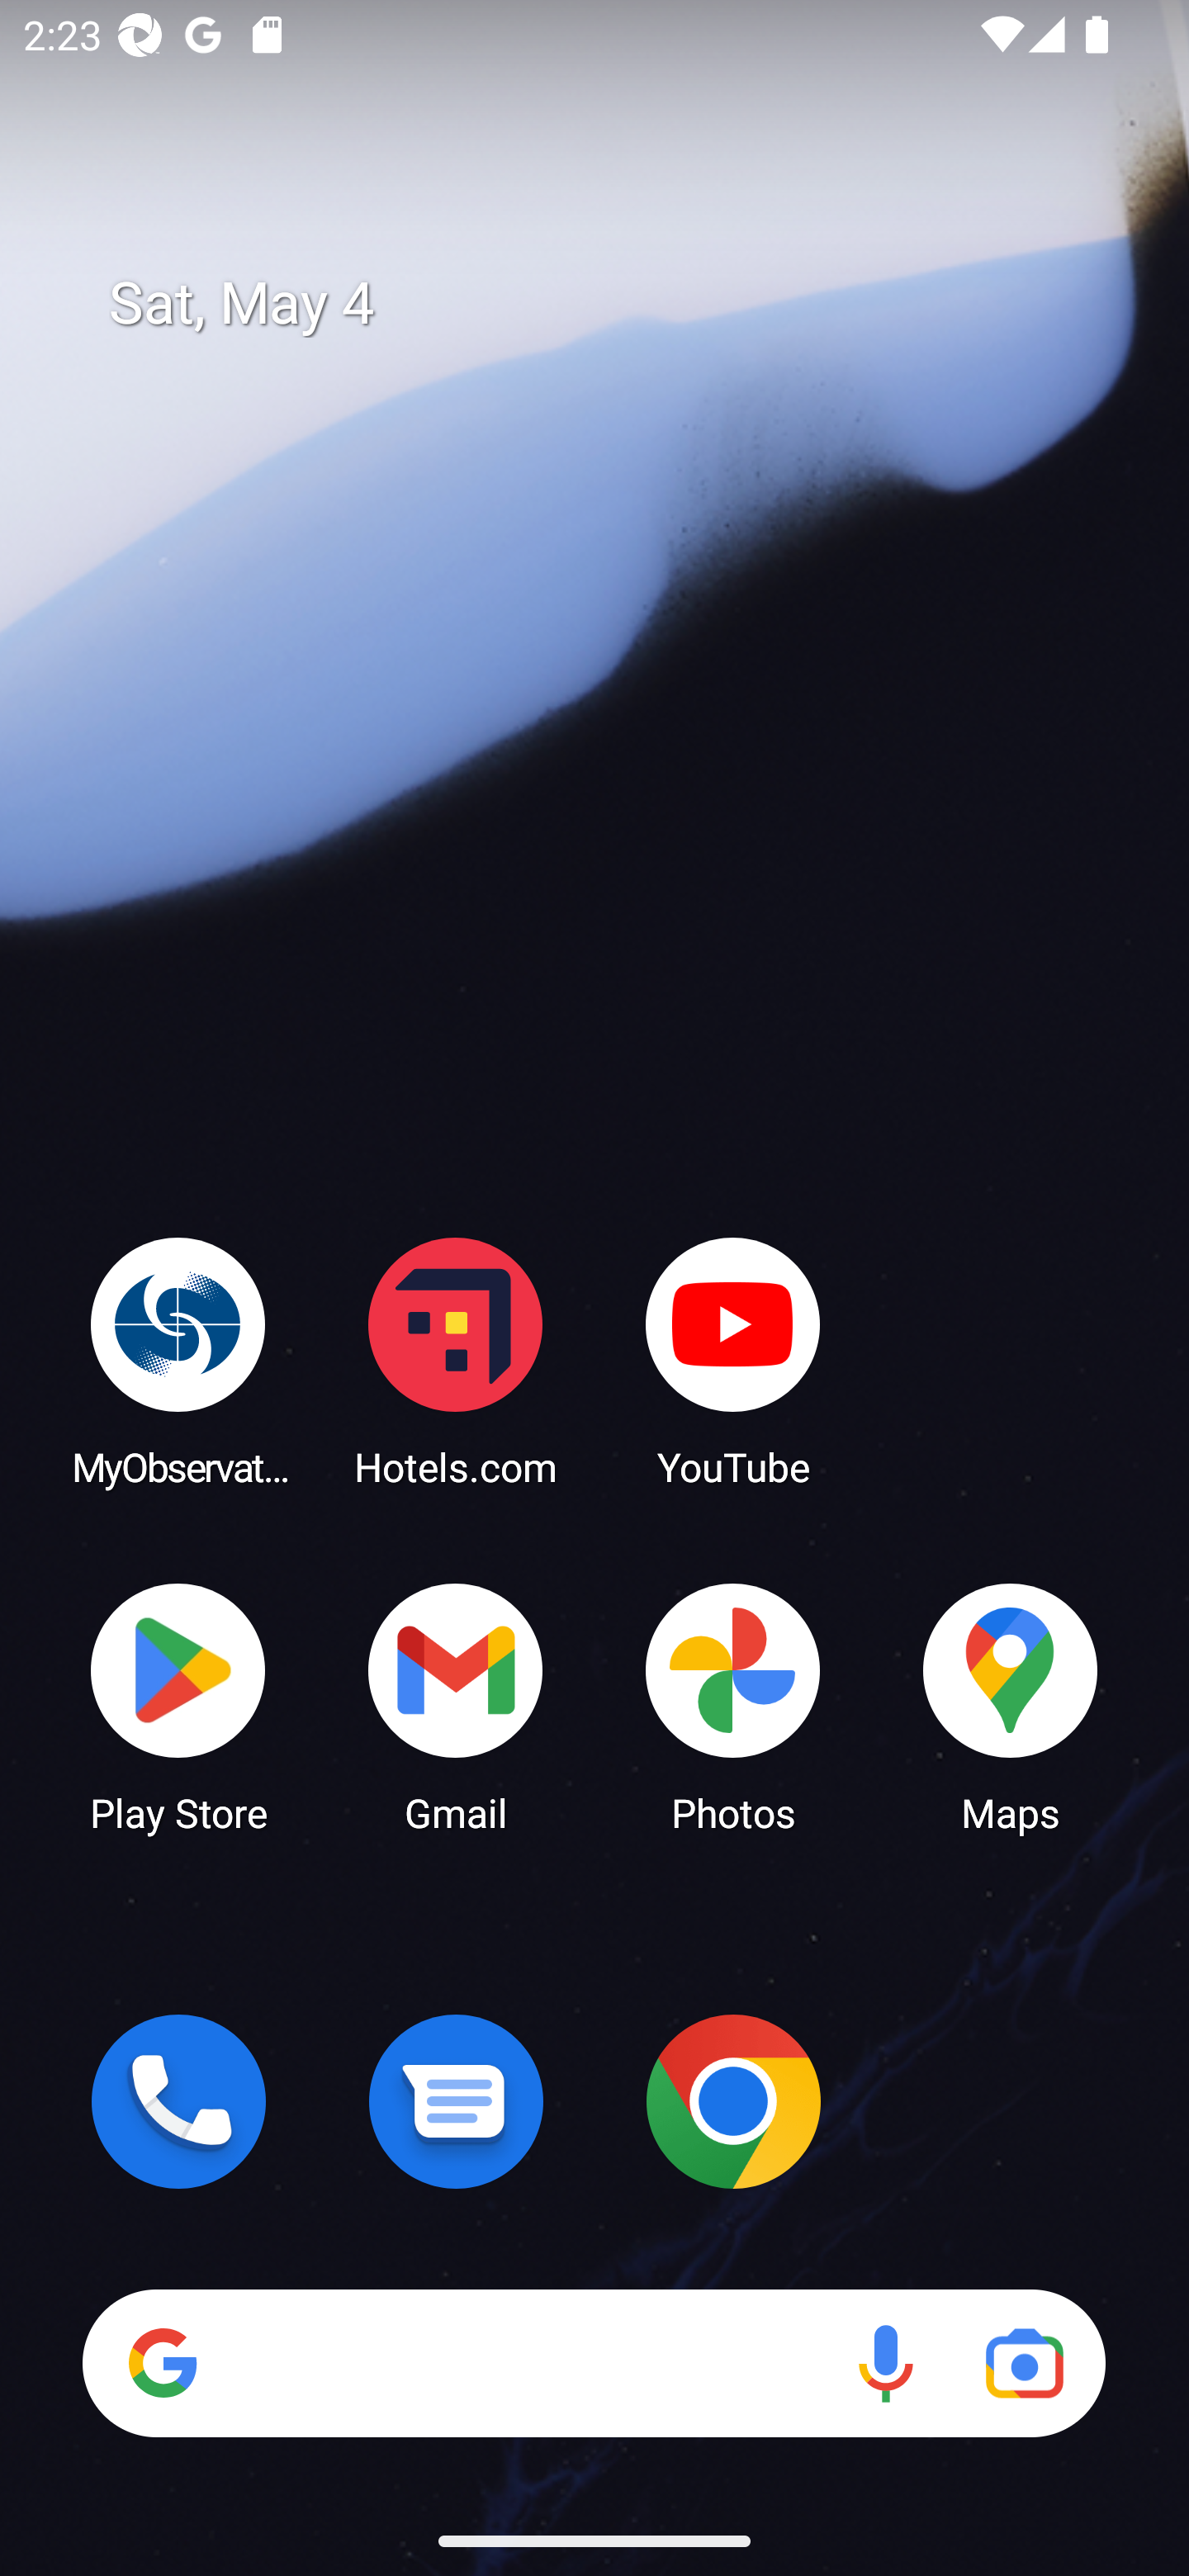  What do you see at coordinates (1011, 1706) in the screenshot?
I see `Maps` at bounding box center [1011, 1706].